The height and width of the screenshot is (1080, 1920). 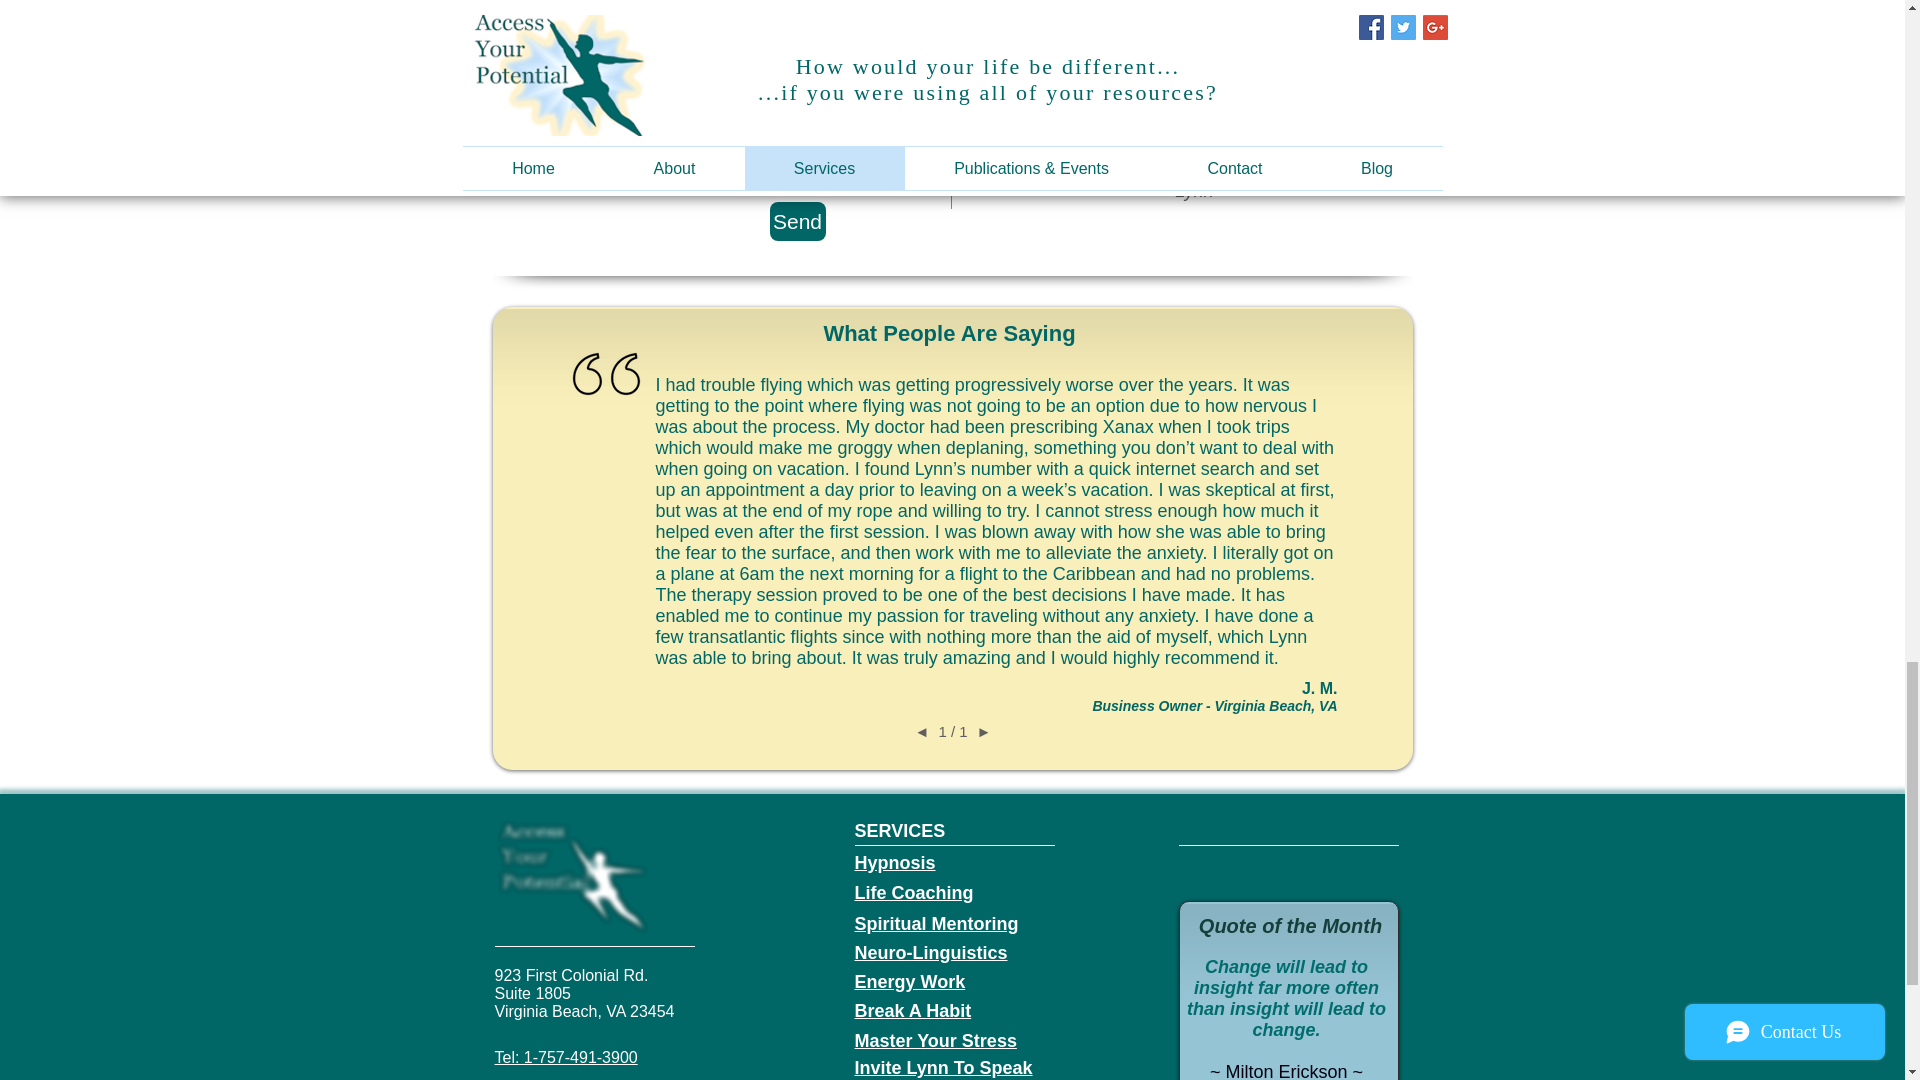 What do you see at coordinates (894, 862) in the screenshot?
I see `Hypnosis` at bounding box center [894, 862].